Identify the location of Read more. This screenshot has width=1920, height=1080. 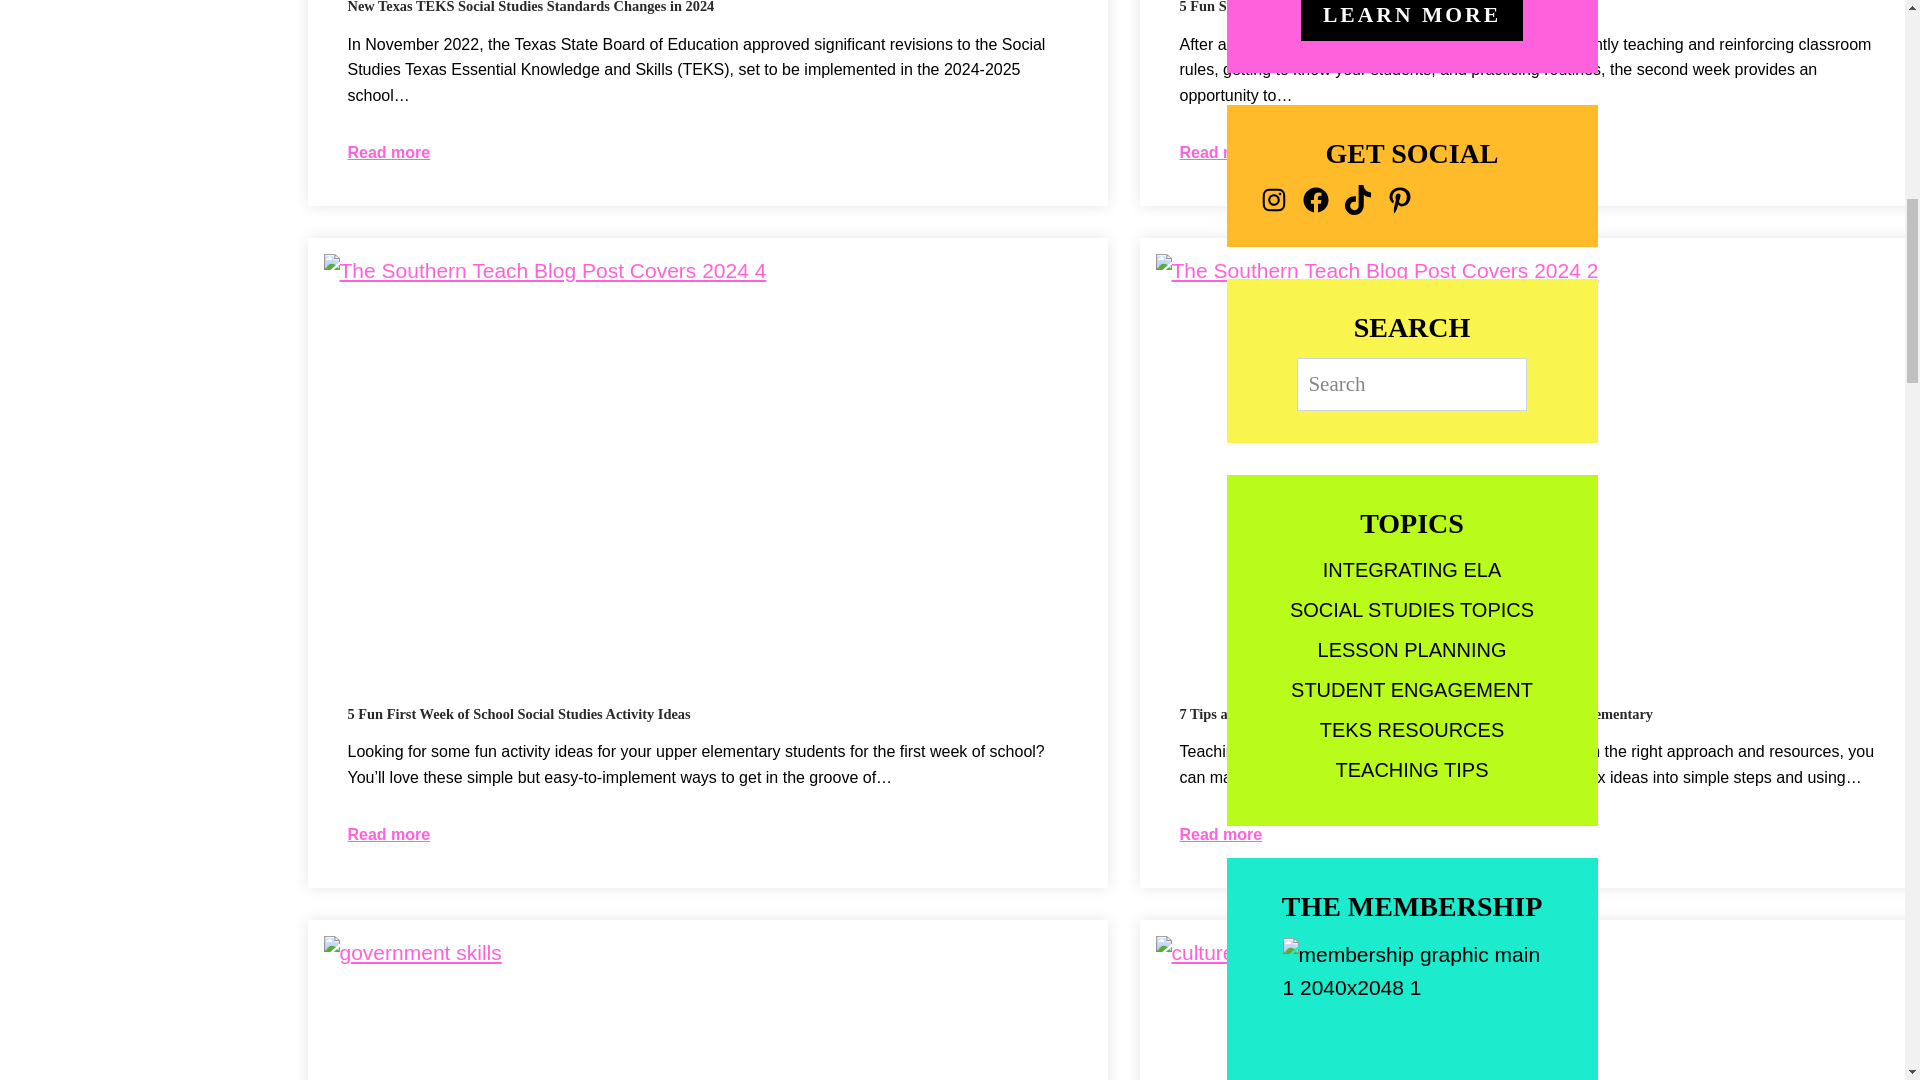
(388, 153).